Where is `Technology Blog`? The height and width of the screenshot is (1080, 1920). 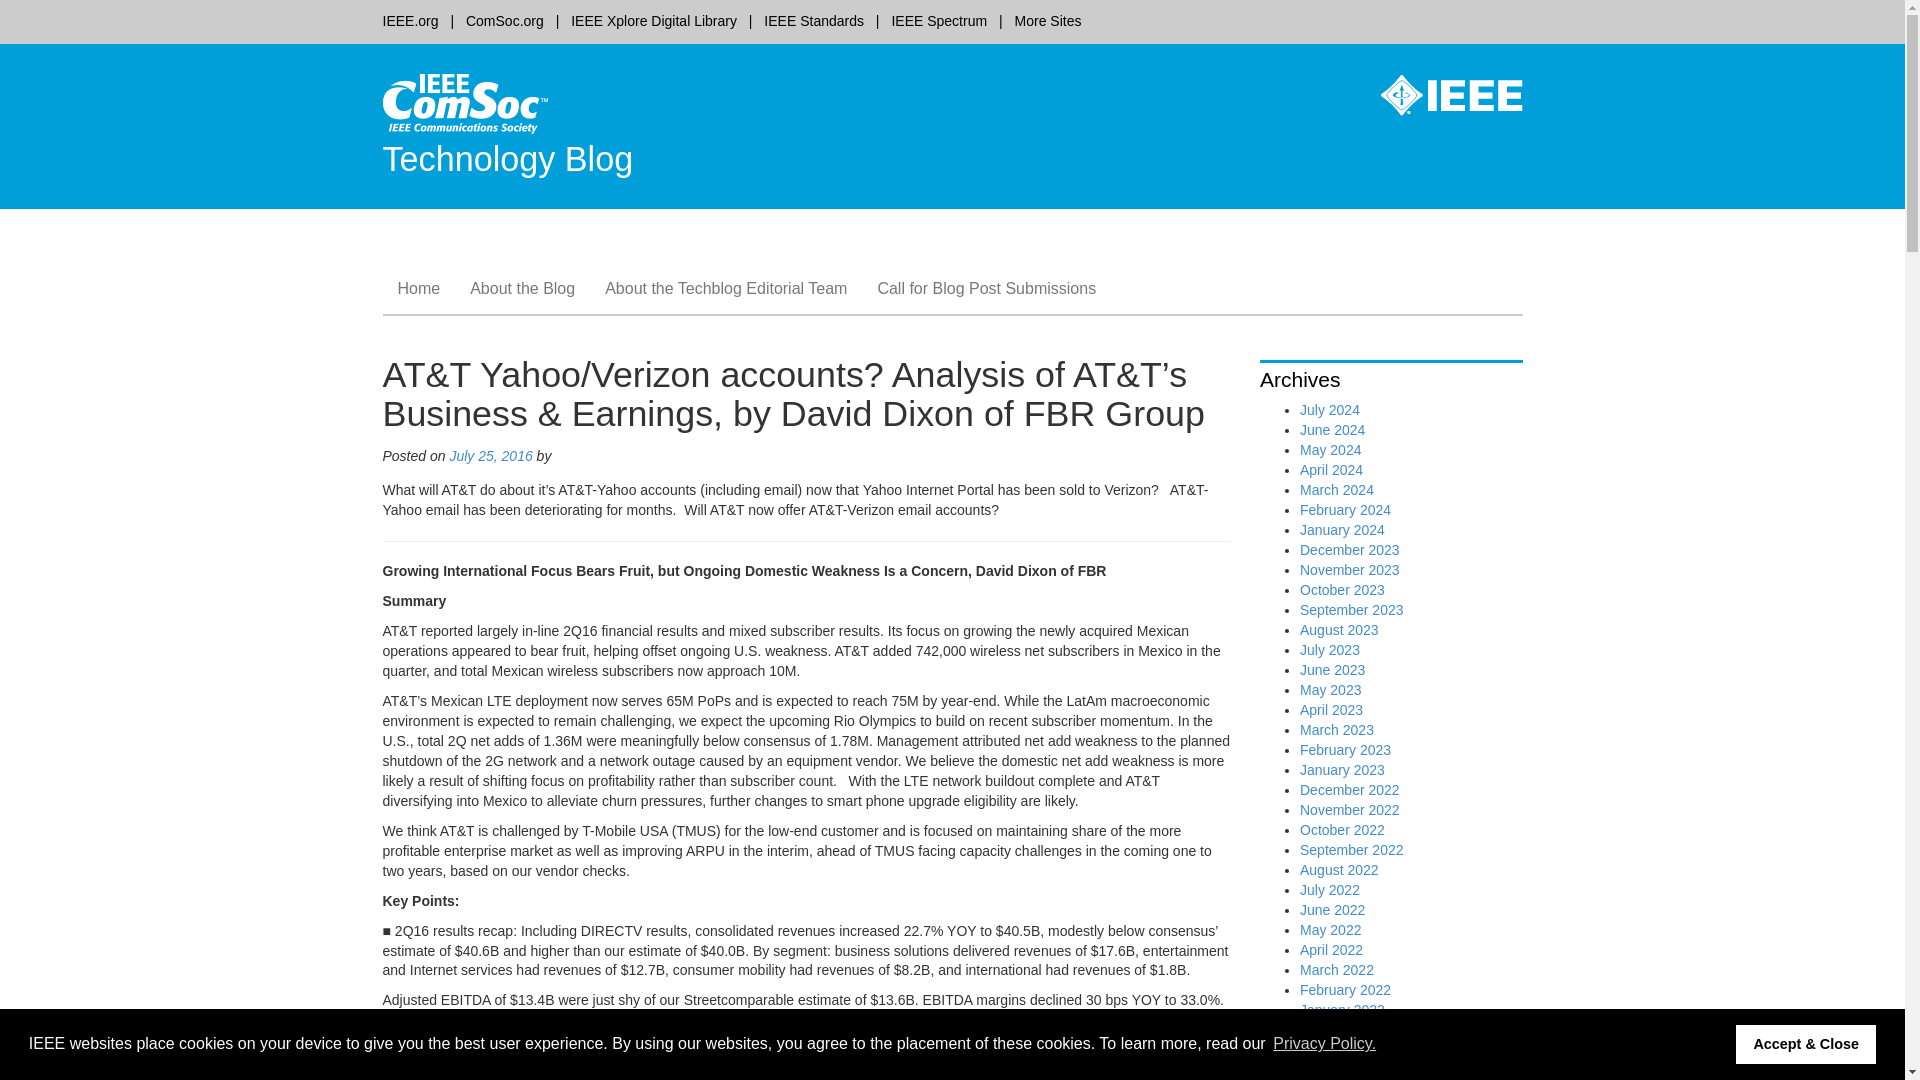
Technology Blog is located at coordinates (508, 159).